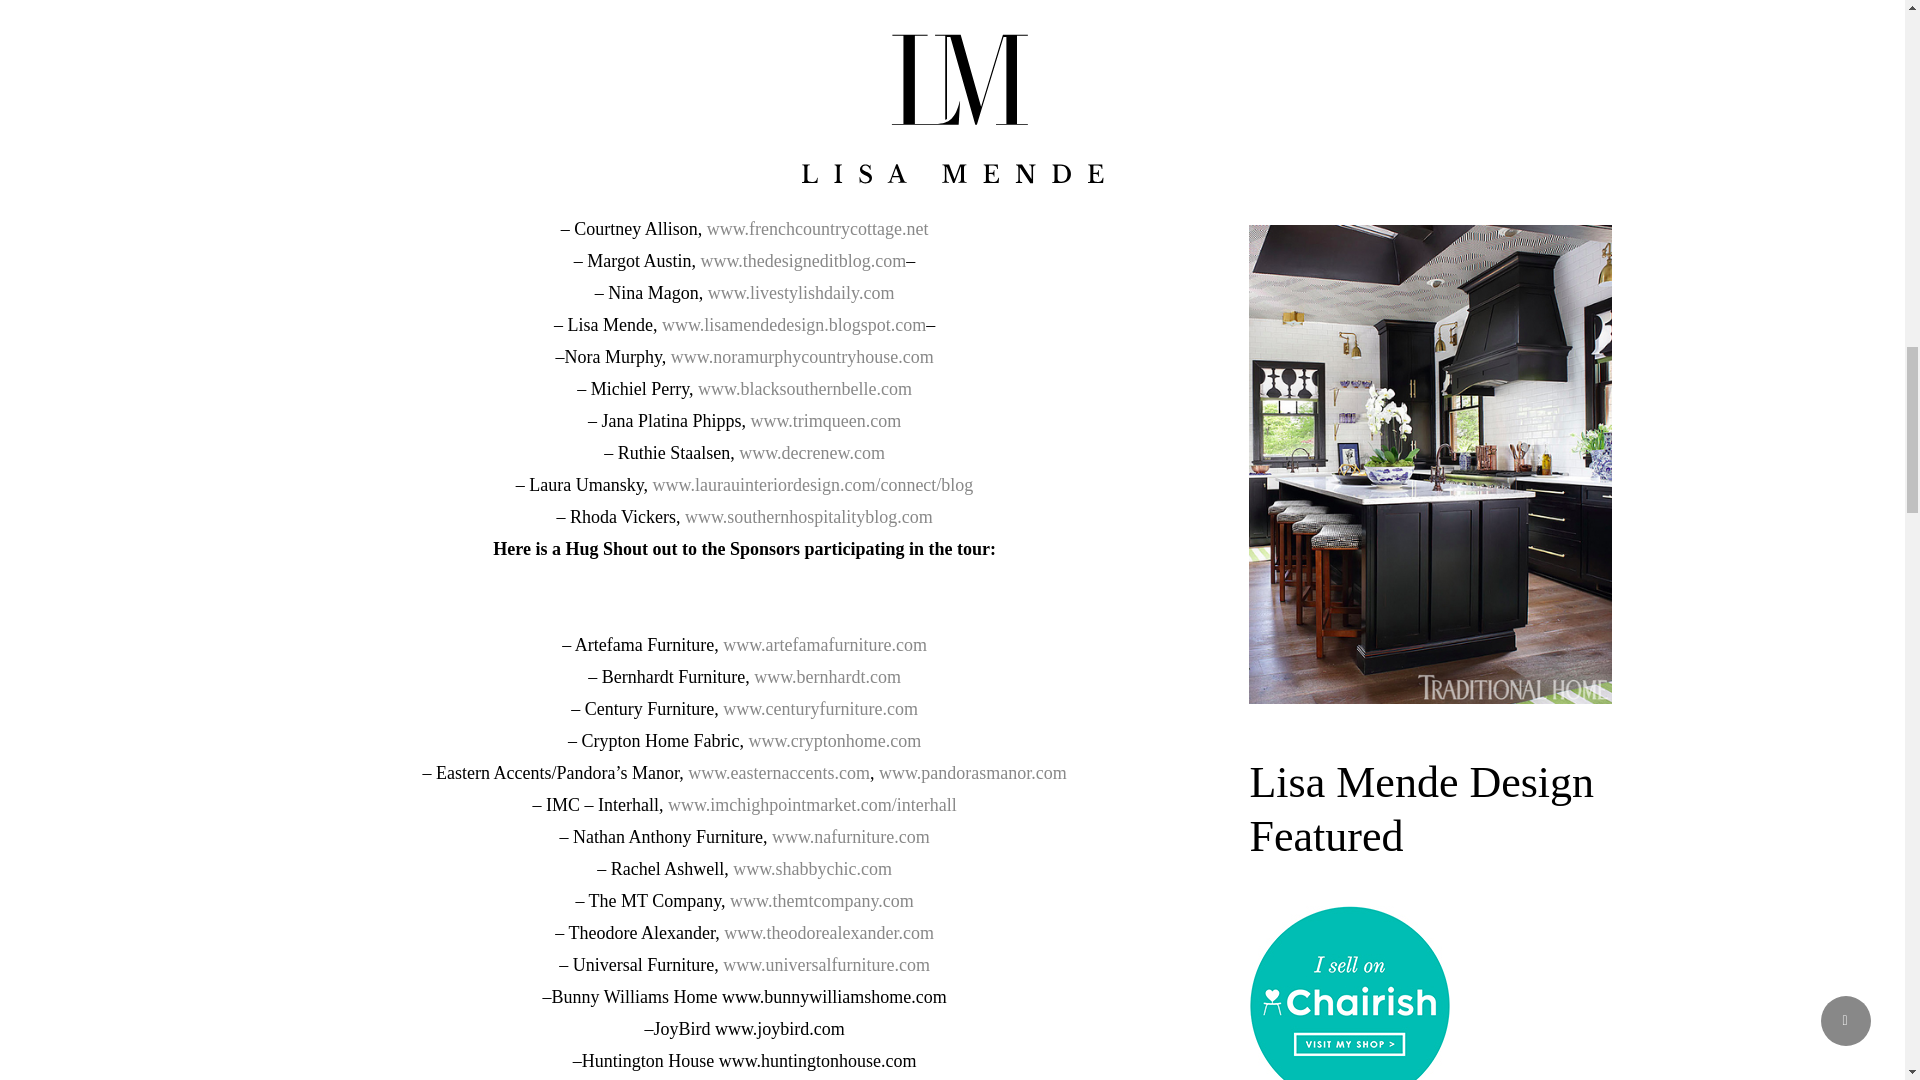  What do you see at coordinates (834, 740) in the screenshot?
I see `www.cryptonhome.com` at bounding box center [834, 740].